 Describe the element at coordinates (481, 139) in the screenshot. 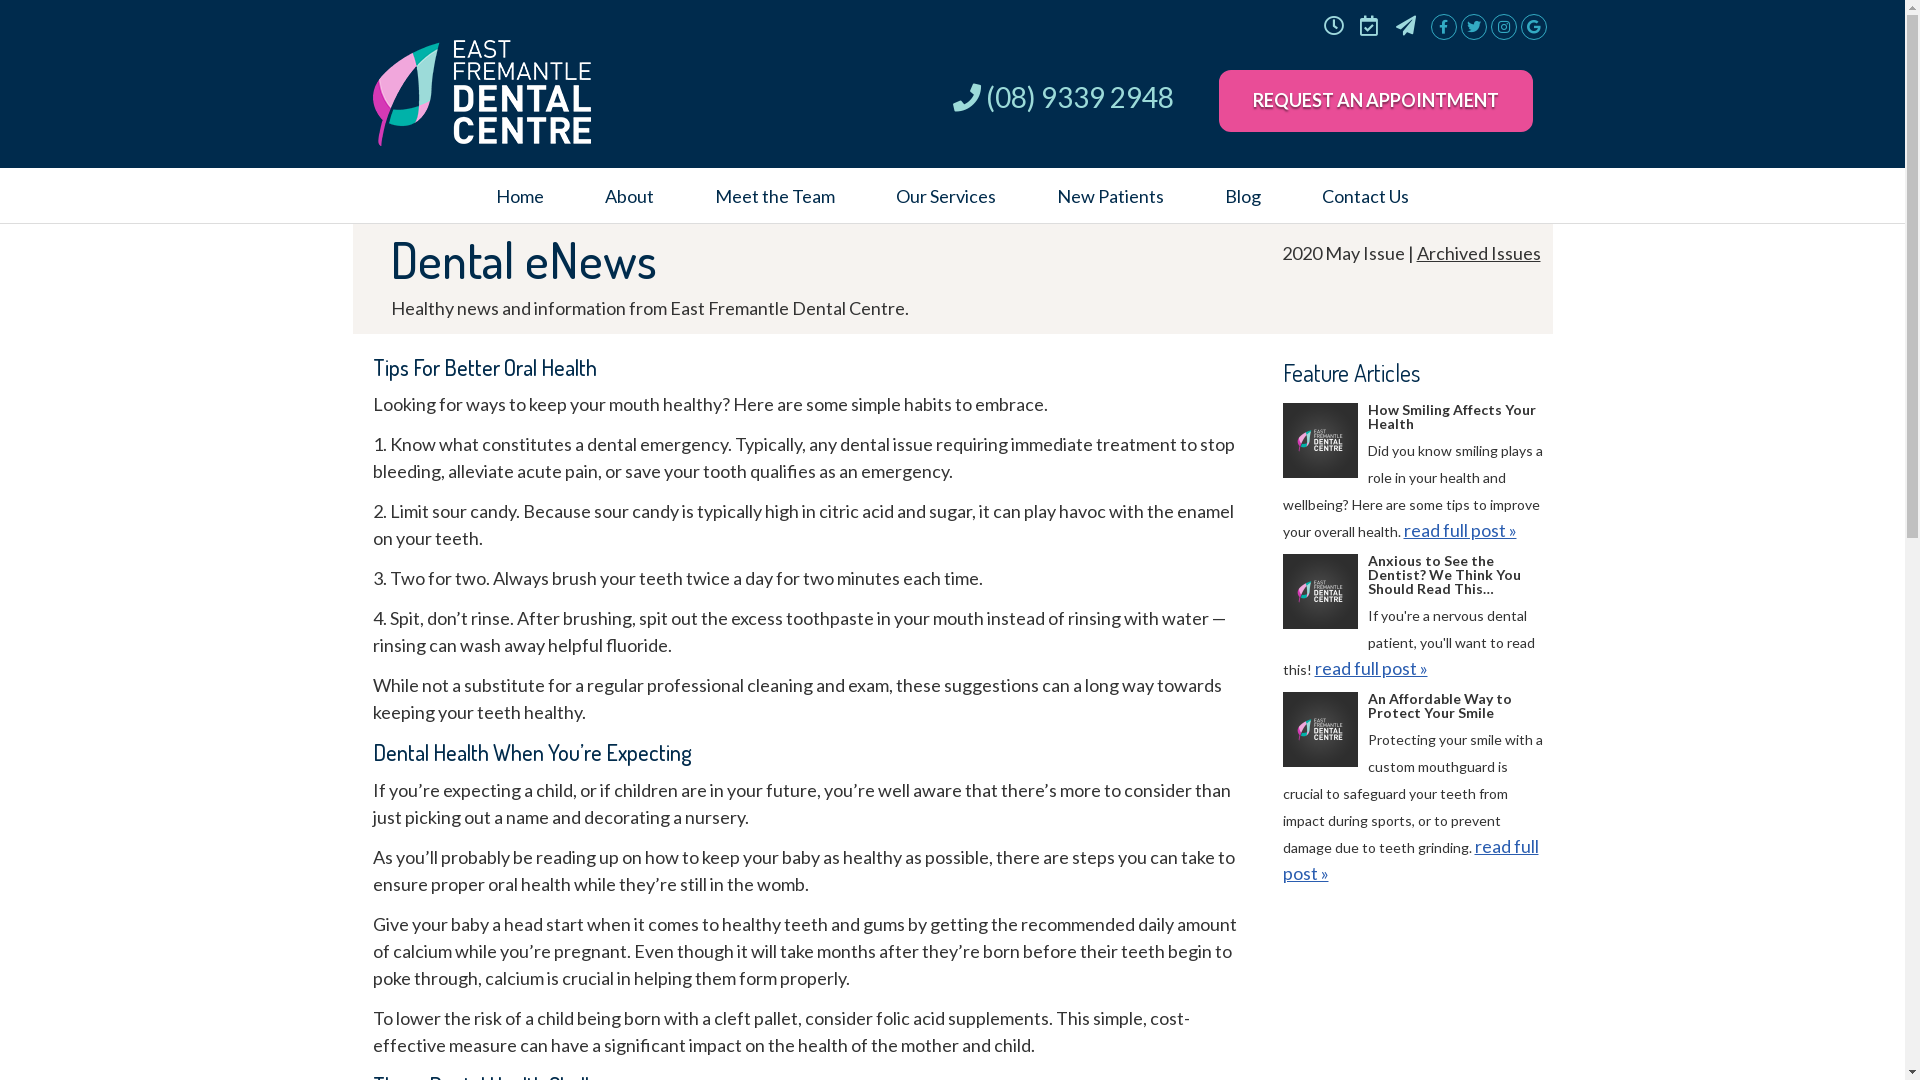

I see `East Fremantle Dental Centre` at that location.